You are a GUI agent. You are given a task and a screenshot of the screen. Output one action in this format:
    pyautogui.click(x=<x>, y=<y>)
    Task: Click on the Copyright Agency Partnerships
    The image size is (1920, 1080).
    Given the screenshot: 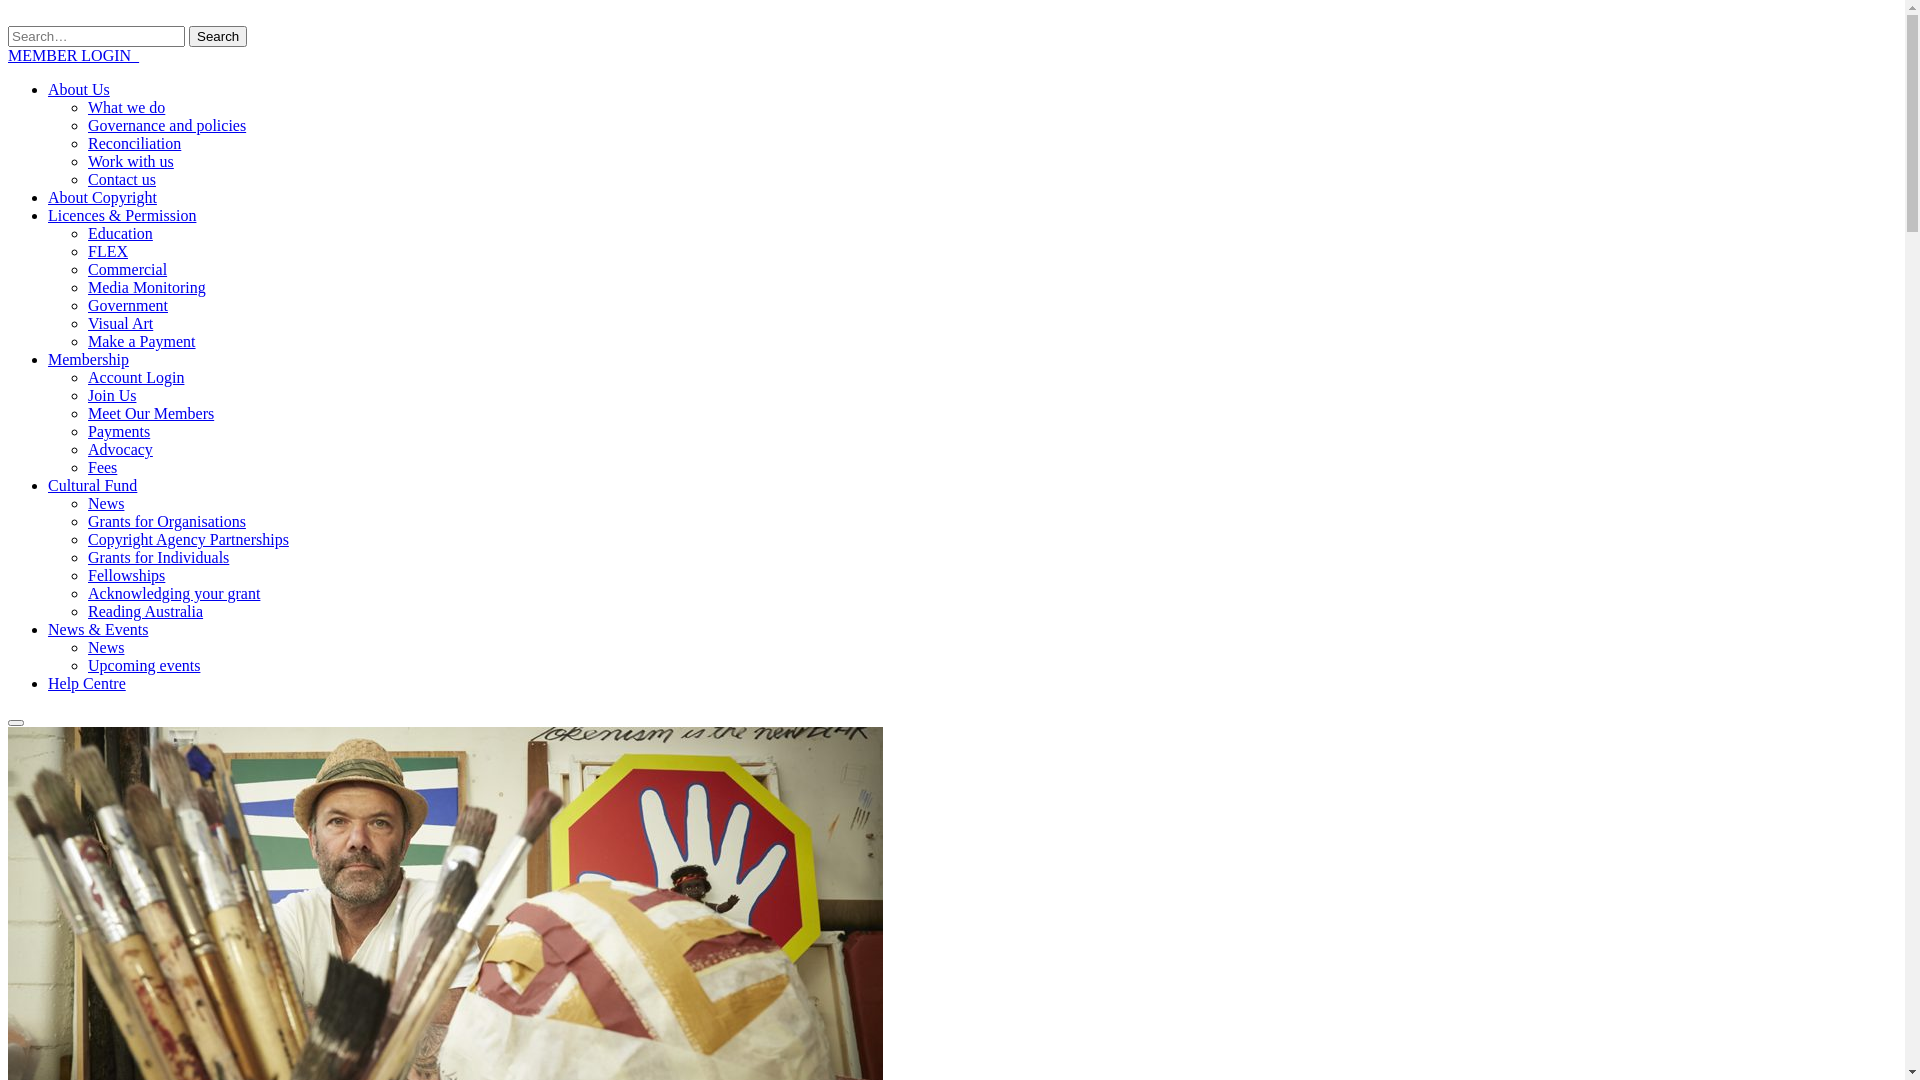 What is the action you would take?
    pyautogui.click(x=188, y=540)
    